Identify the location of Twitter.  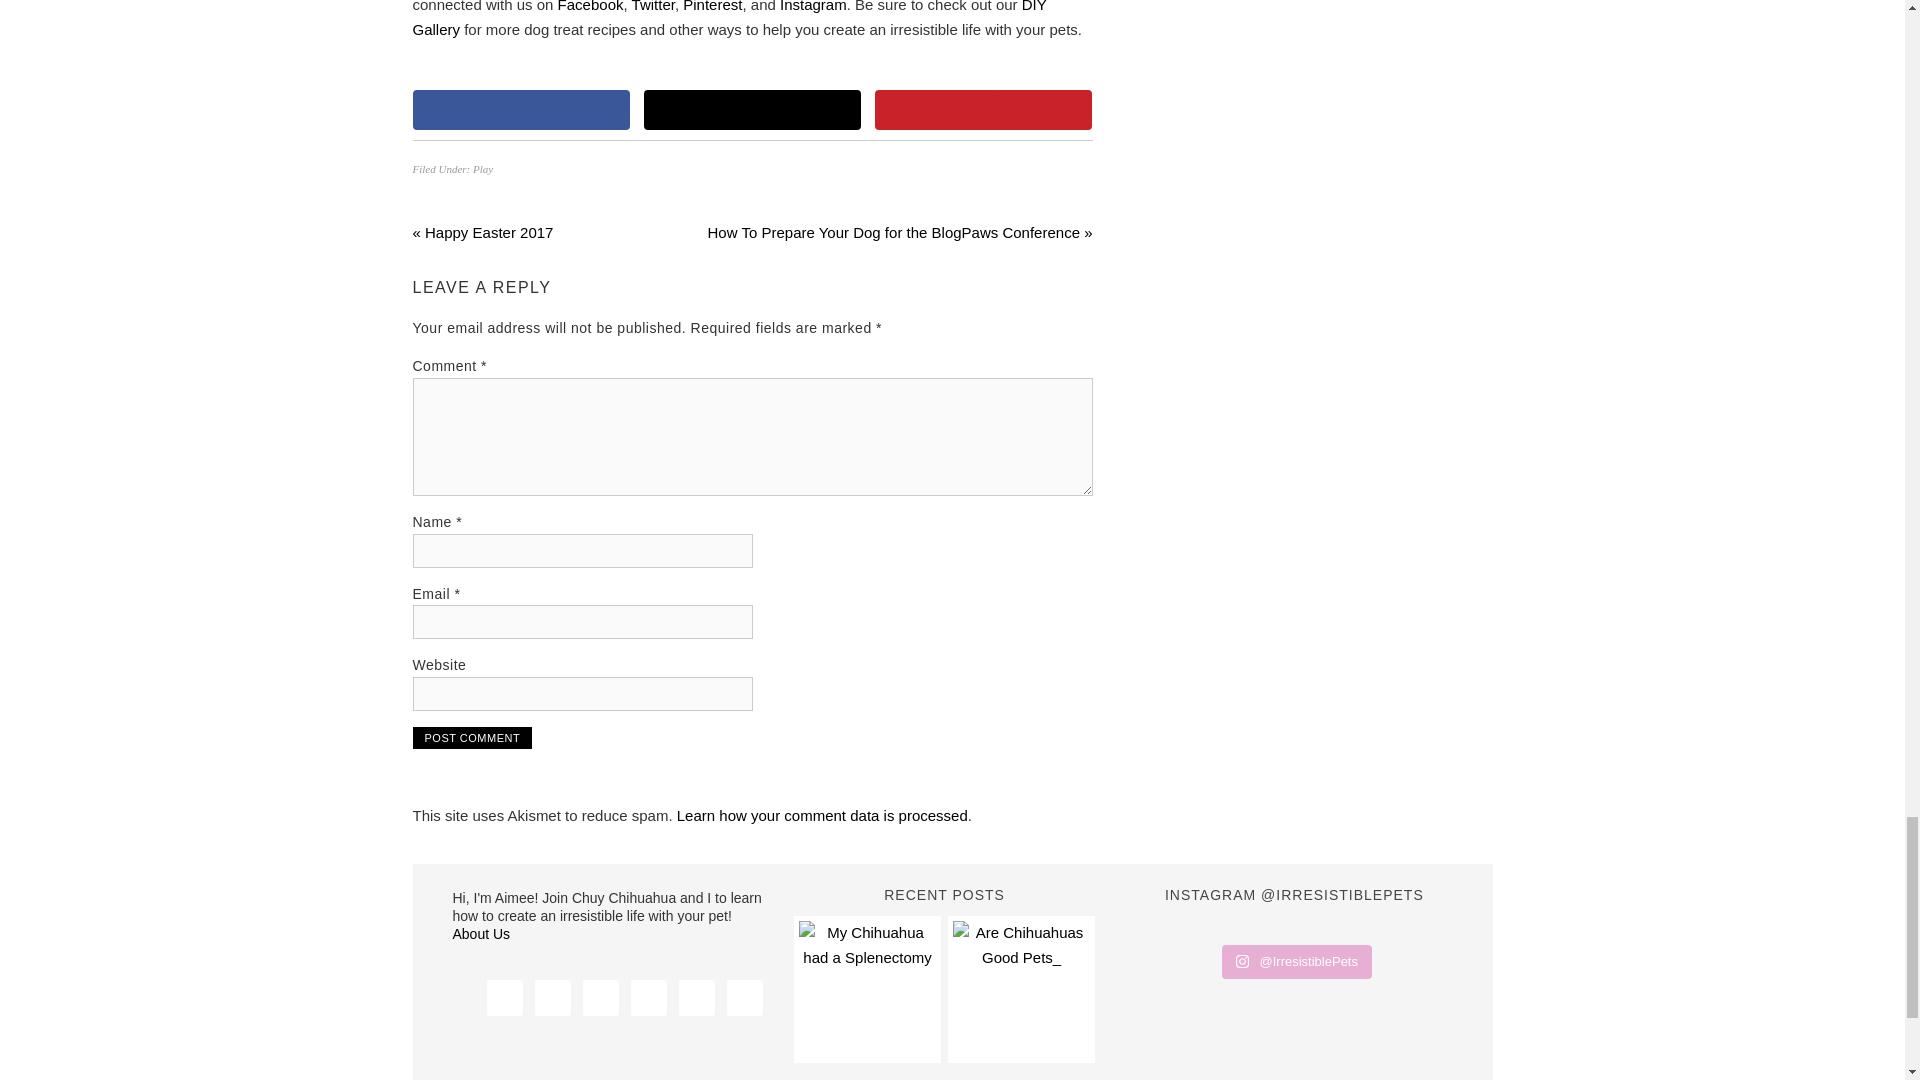
(653, 6).